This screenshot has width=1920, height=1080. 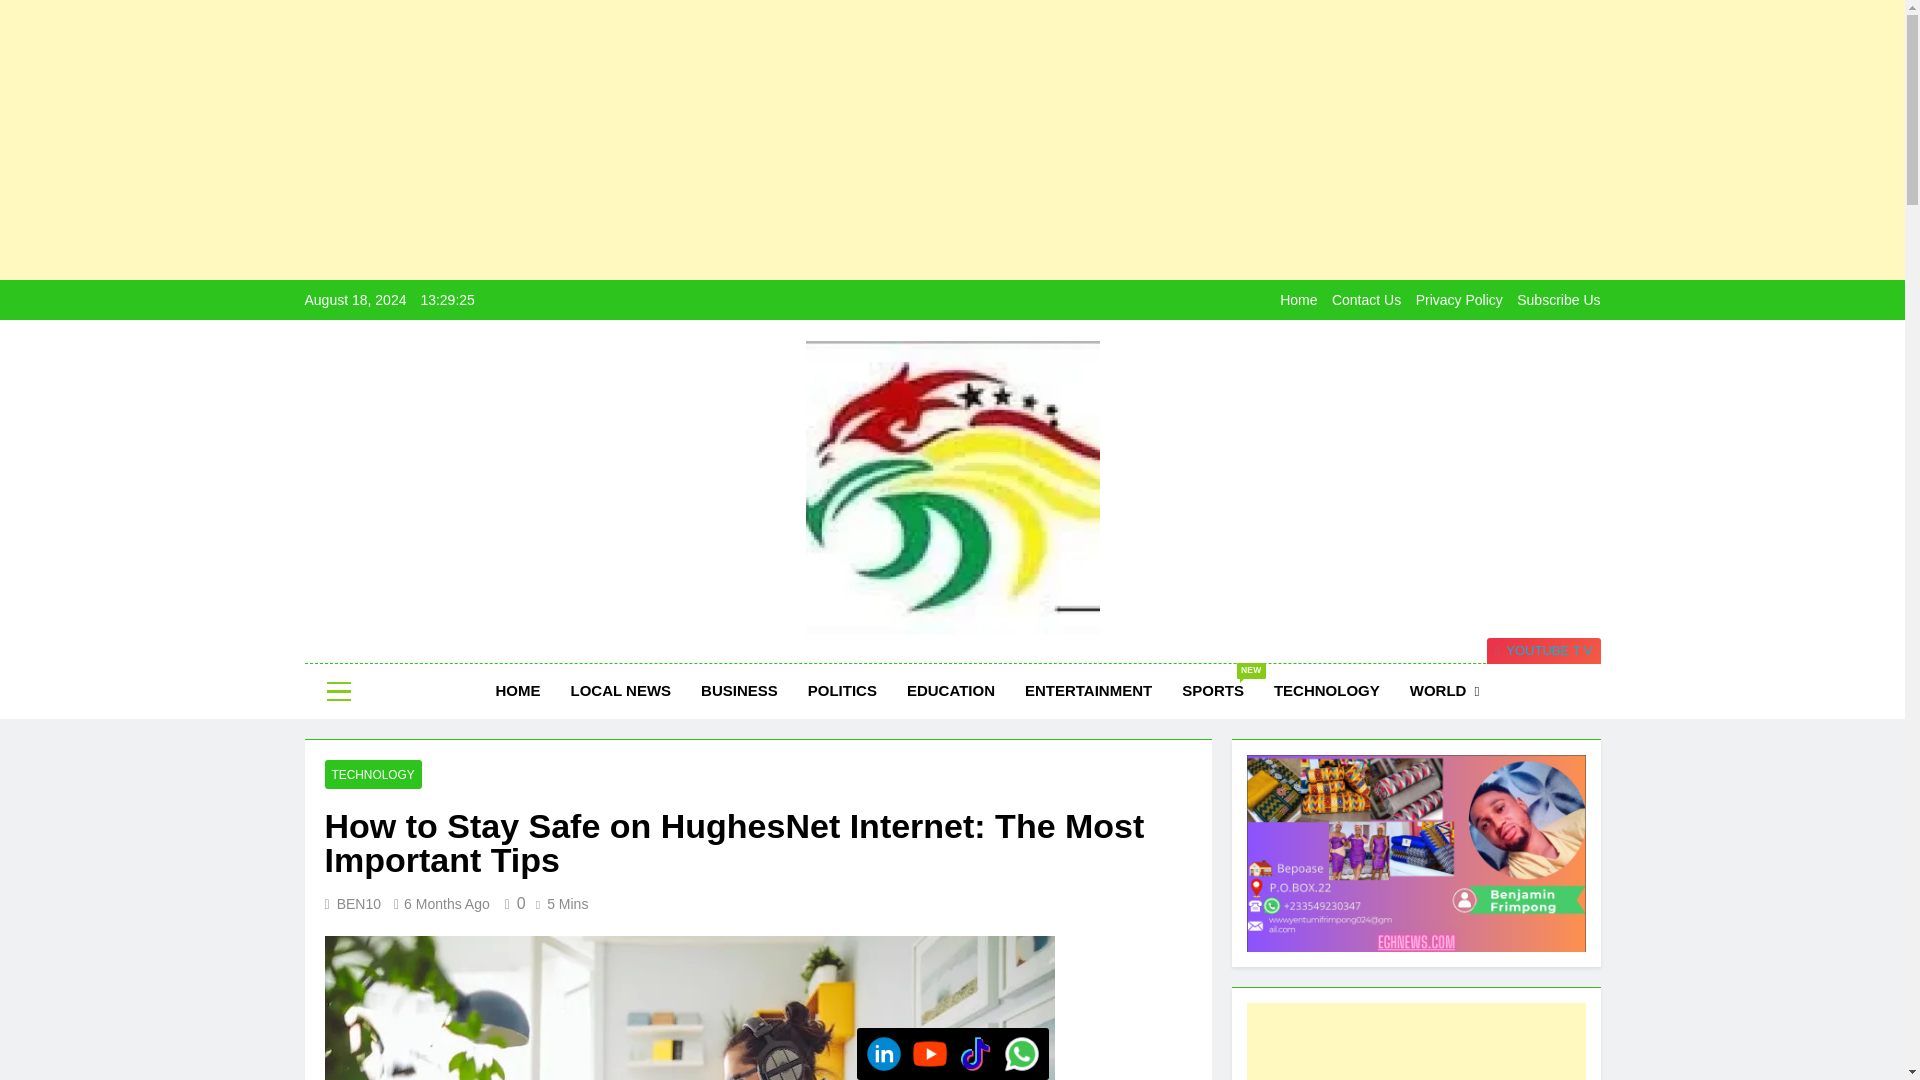 I want to click on Subscribe Us, so click(x=1558, y=299).